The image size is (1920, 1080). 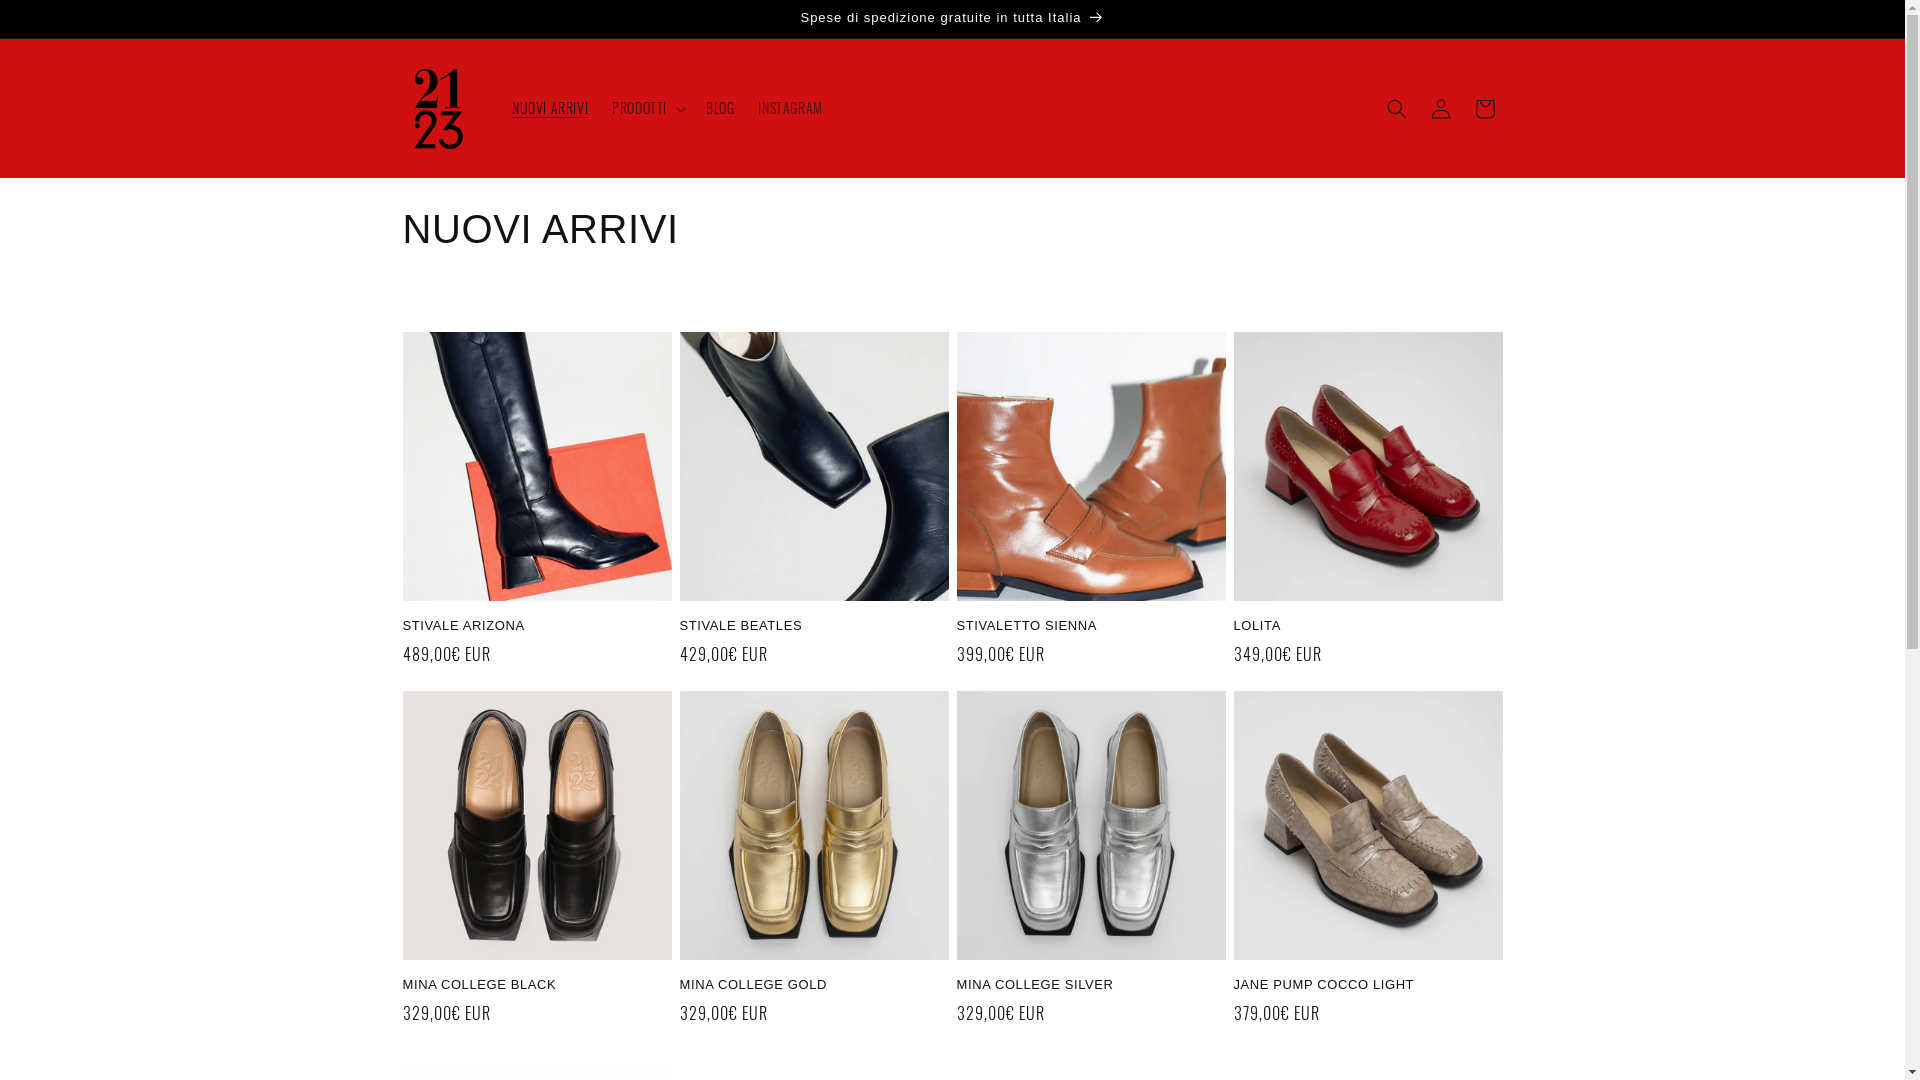 What do you see at coordinates (550, 108) in the screenshot?
I see `NUOVI ARRIVI` at bounding box center [550, 108].